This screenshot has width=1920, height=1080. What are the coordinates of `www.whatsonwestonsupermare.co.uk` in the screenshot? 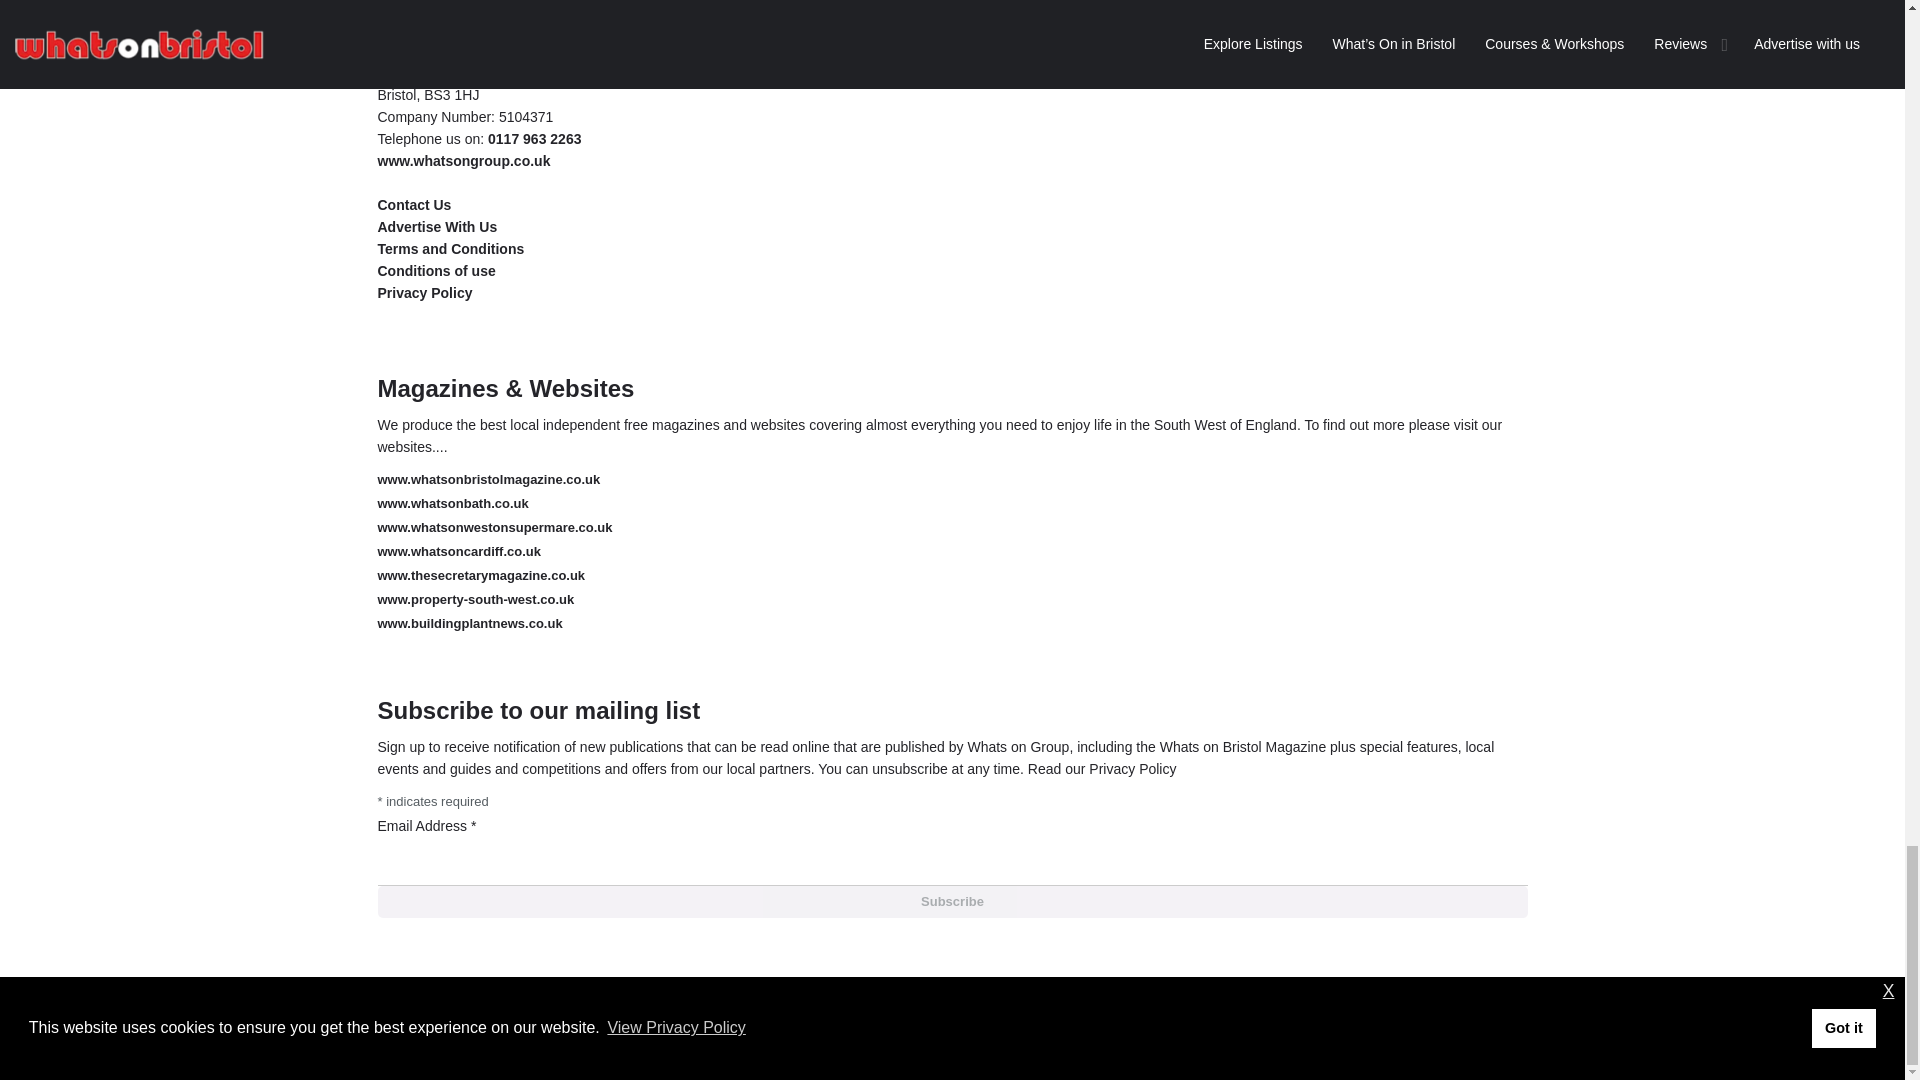 It's located at (495, 526).